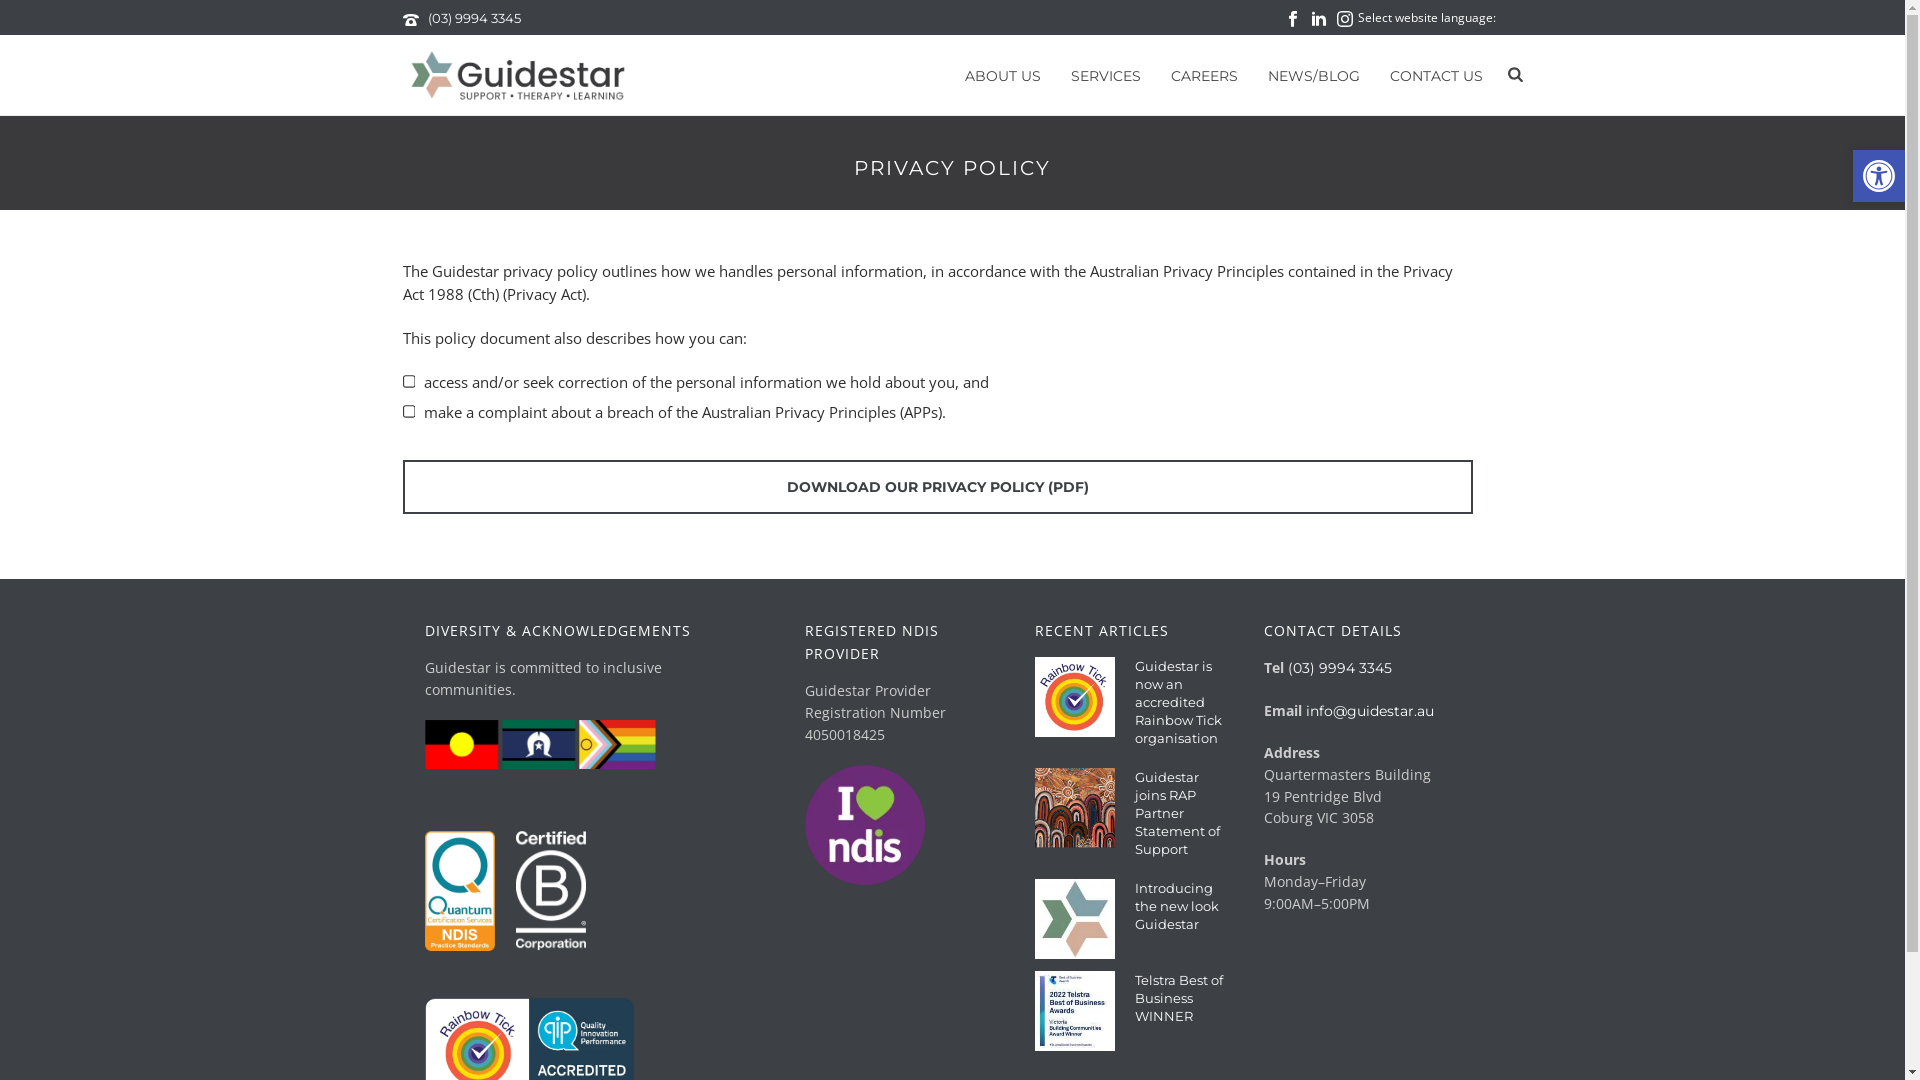  Describe the element at coordinates (1075, 808) in the screenshot. I see `Guidestar joins RAP Partner Statement of Support` at that location.